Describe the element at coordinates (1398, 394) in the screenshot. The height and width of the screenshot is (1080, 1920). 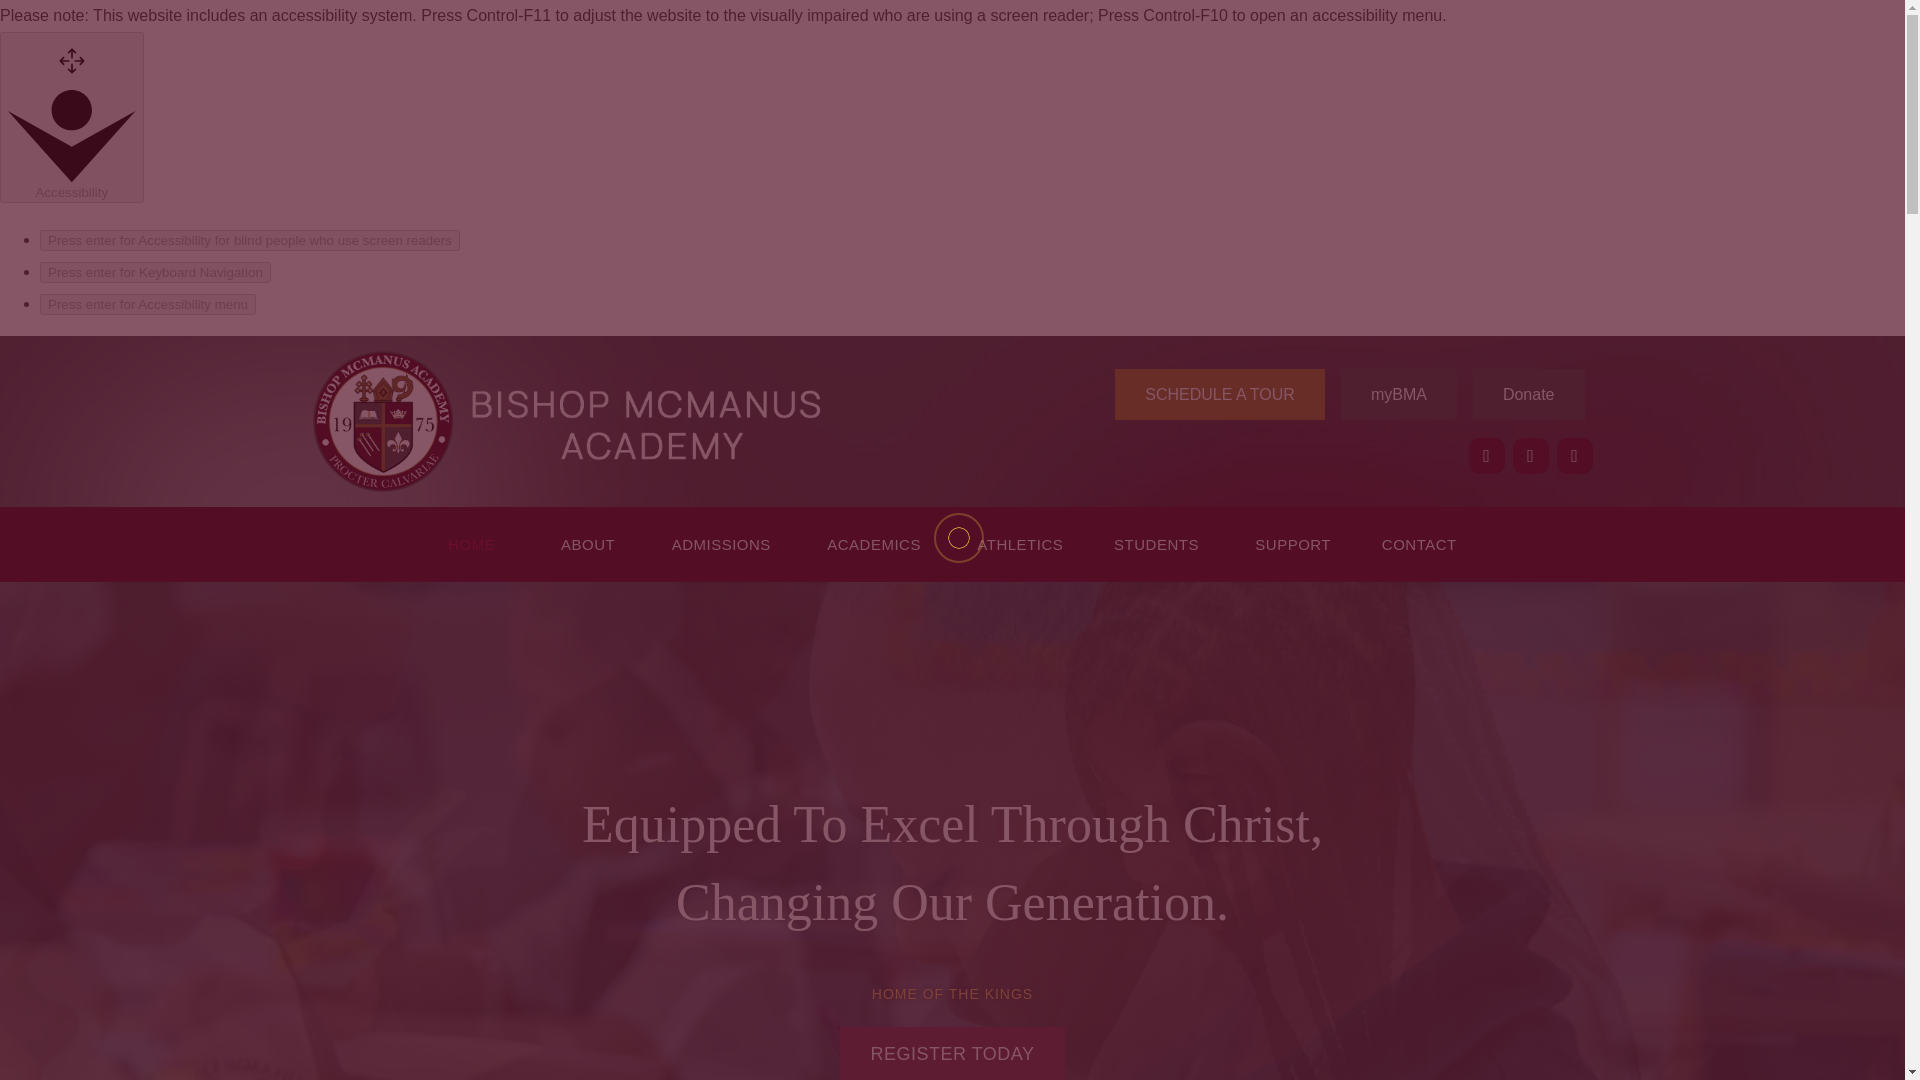
I see `myBMA` at that location.